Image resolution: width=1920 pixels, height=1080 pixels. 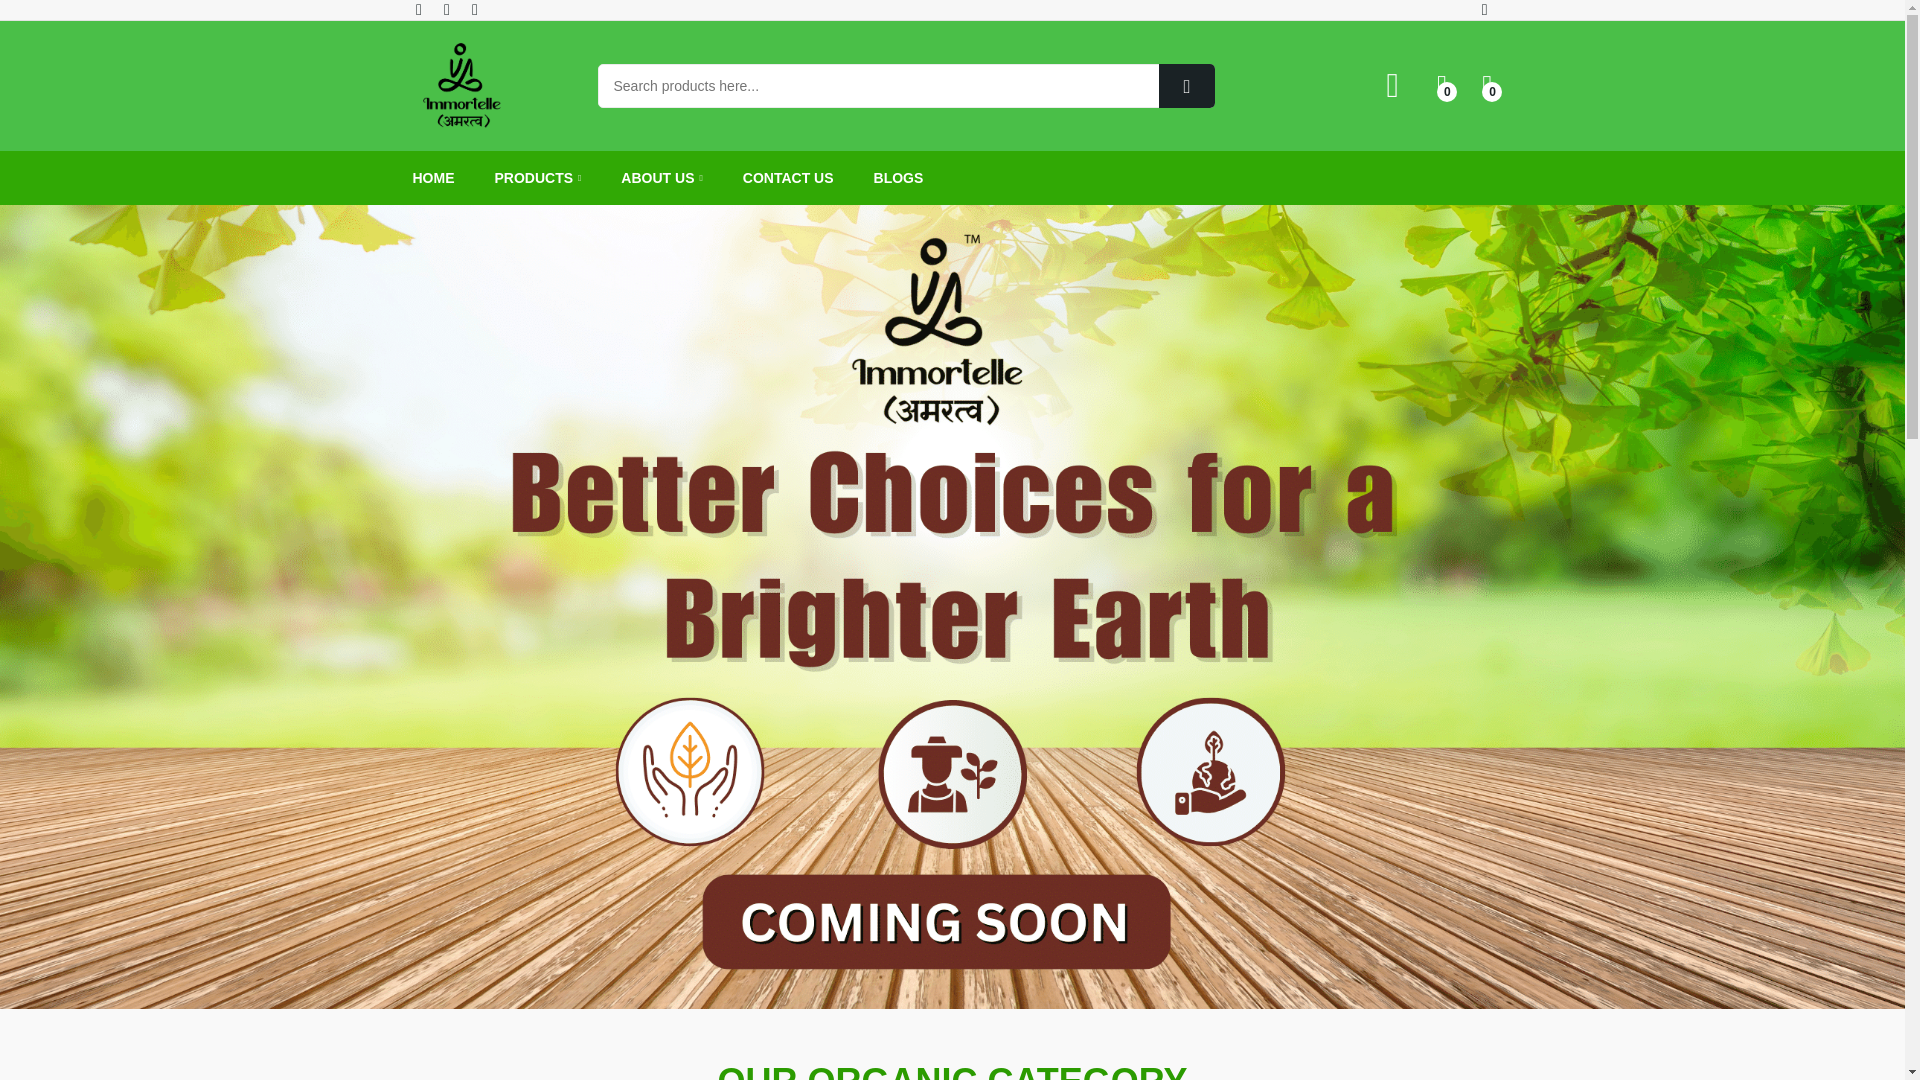 I want to click on BLOGS, so click(x=898, y=178).